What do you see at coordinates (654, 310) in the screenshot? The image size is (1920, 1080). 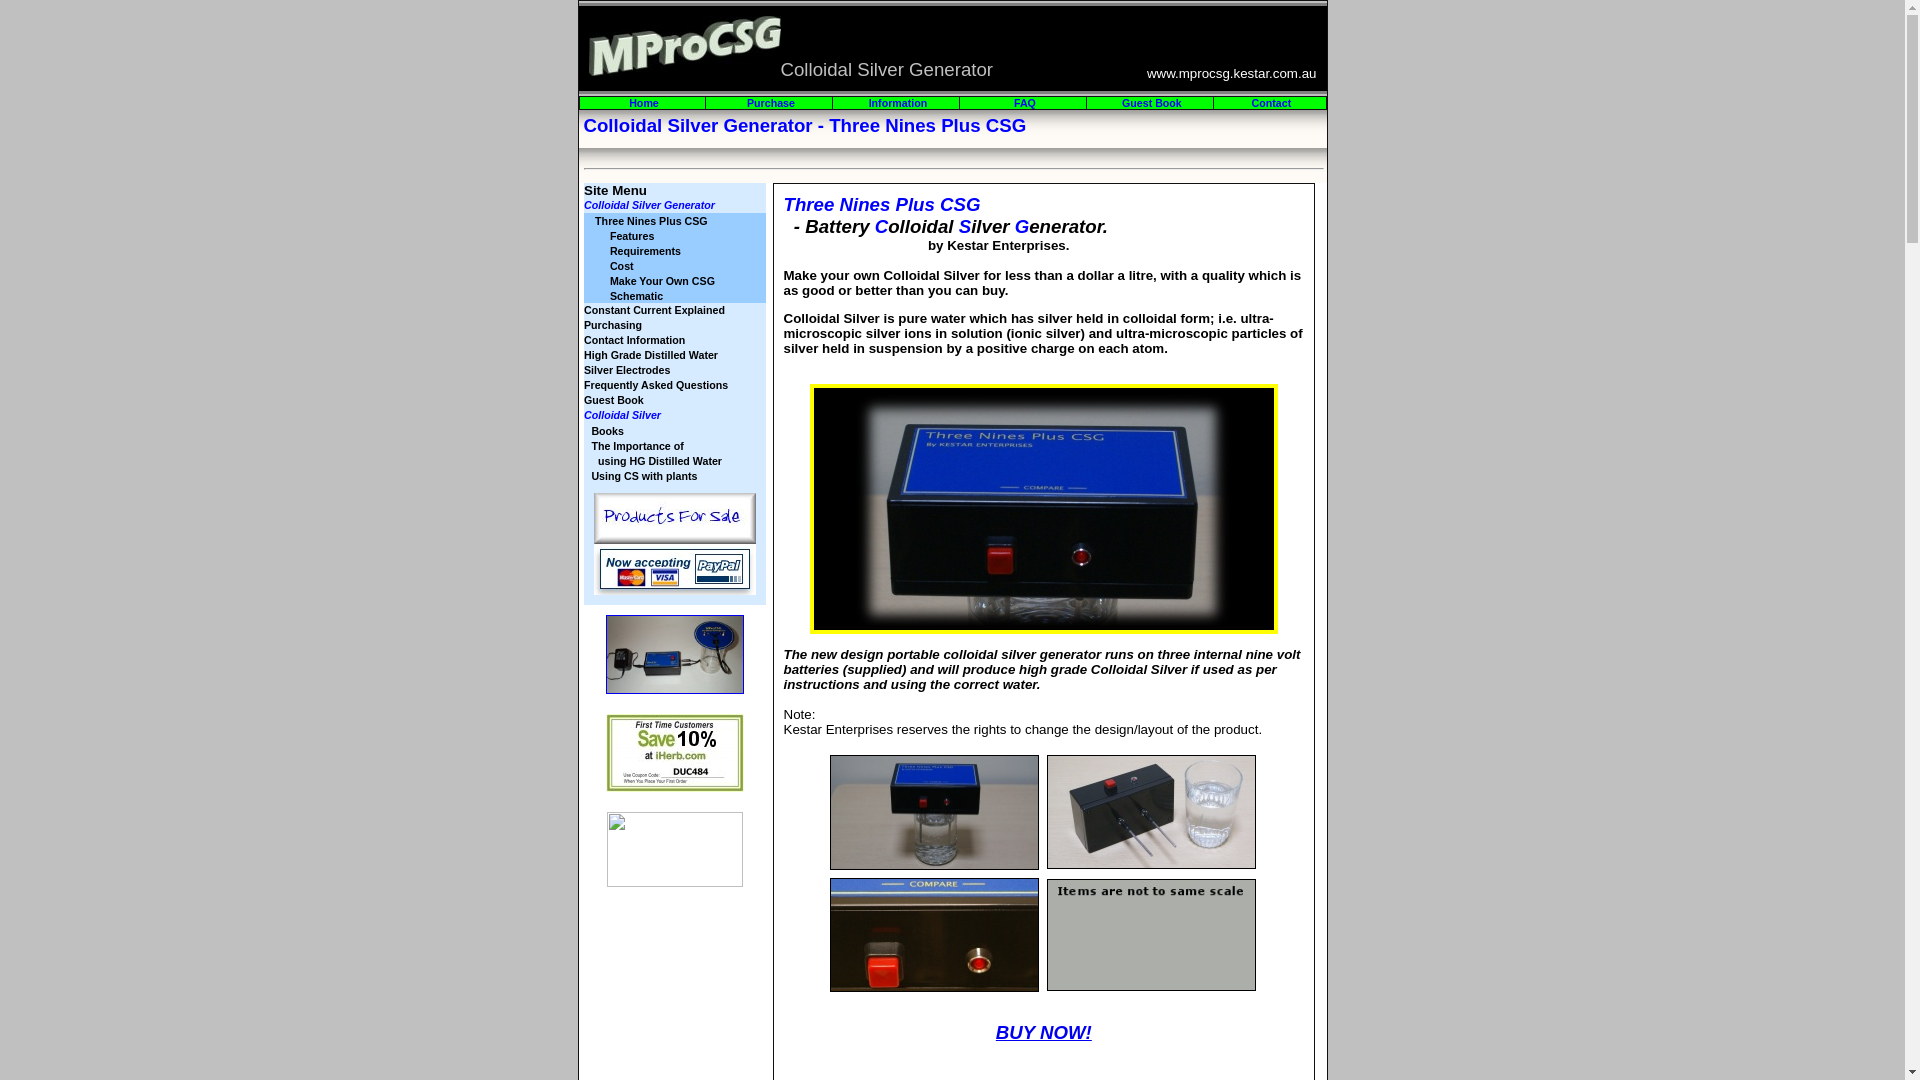 I see `Constant Current Explained` at bounding box center [654, 310].